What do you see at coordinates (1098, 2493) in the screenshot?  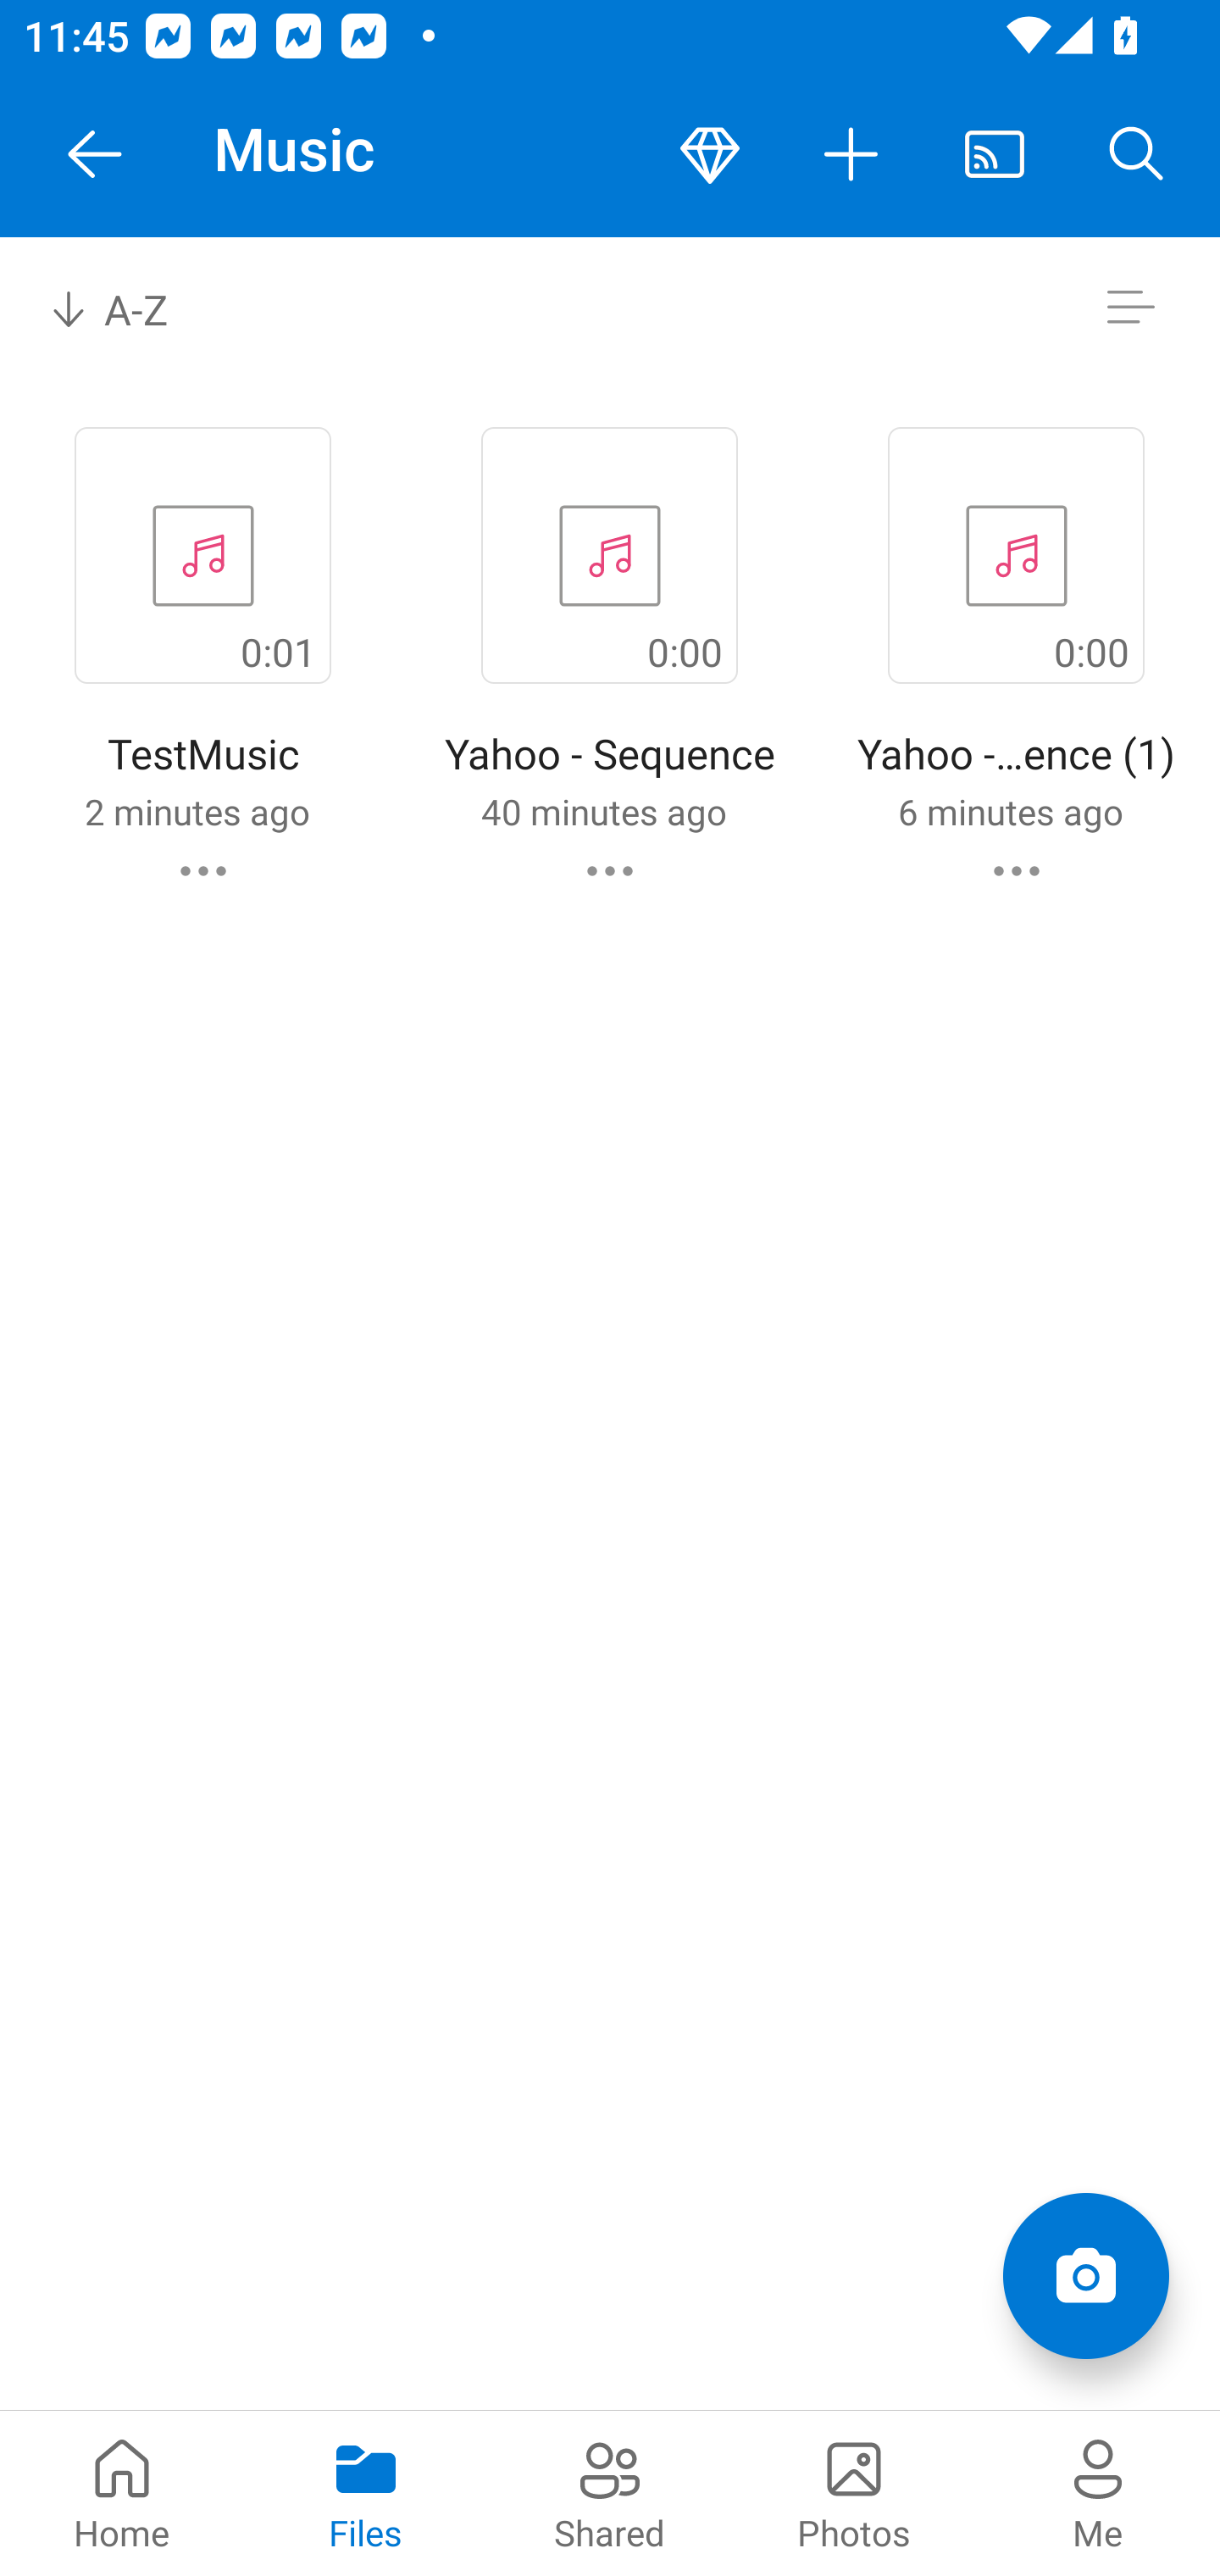 I see `Me pivot Me` at bounding box center [1098, 2493].